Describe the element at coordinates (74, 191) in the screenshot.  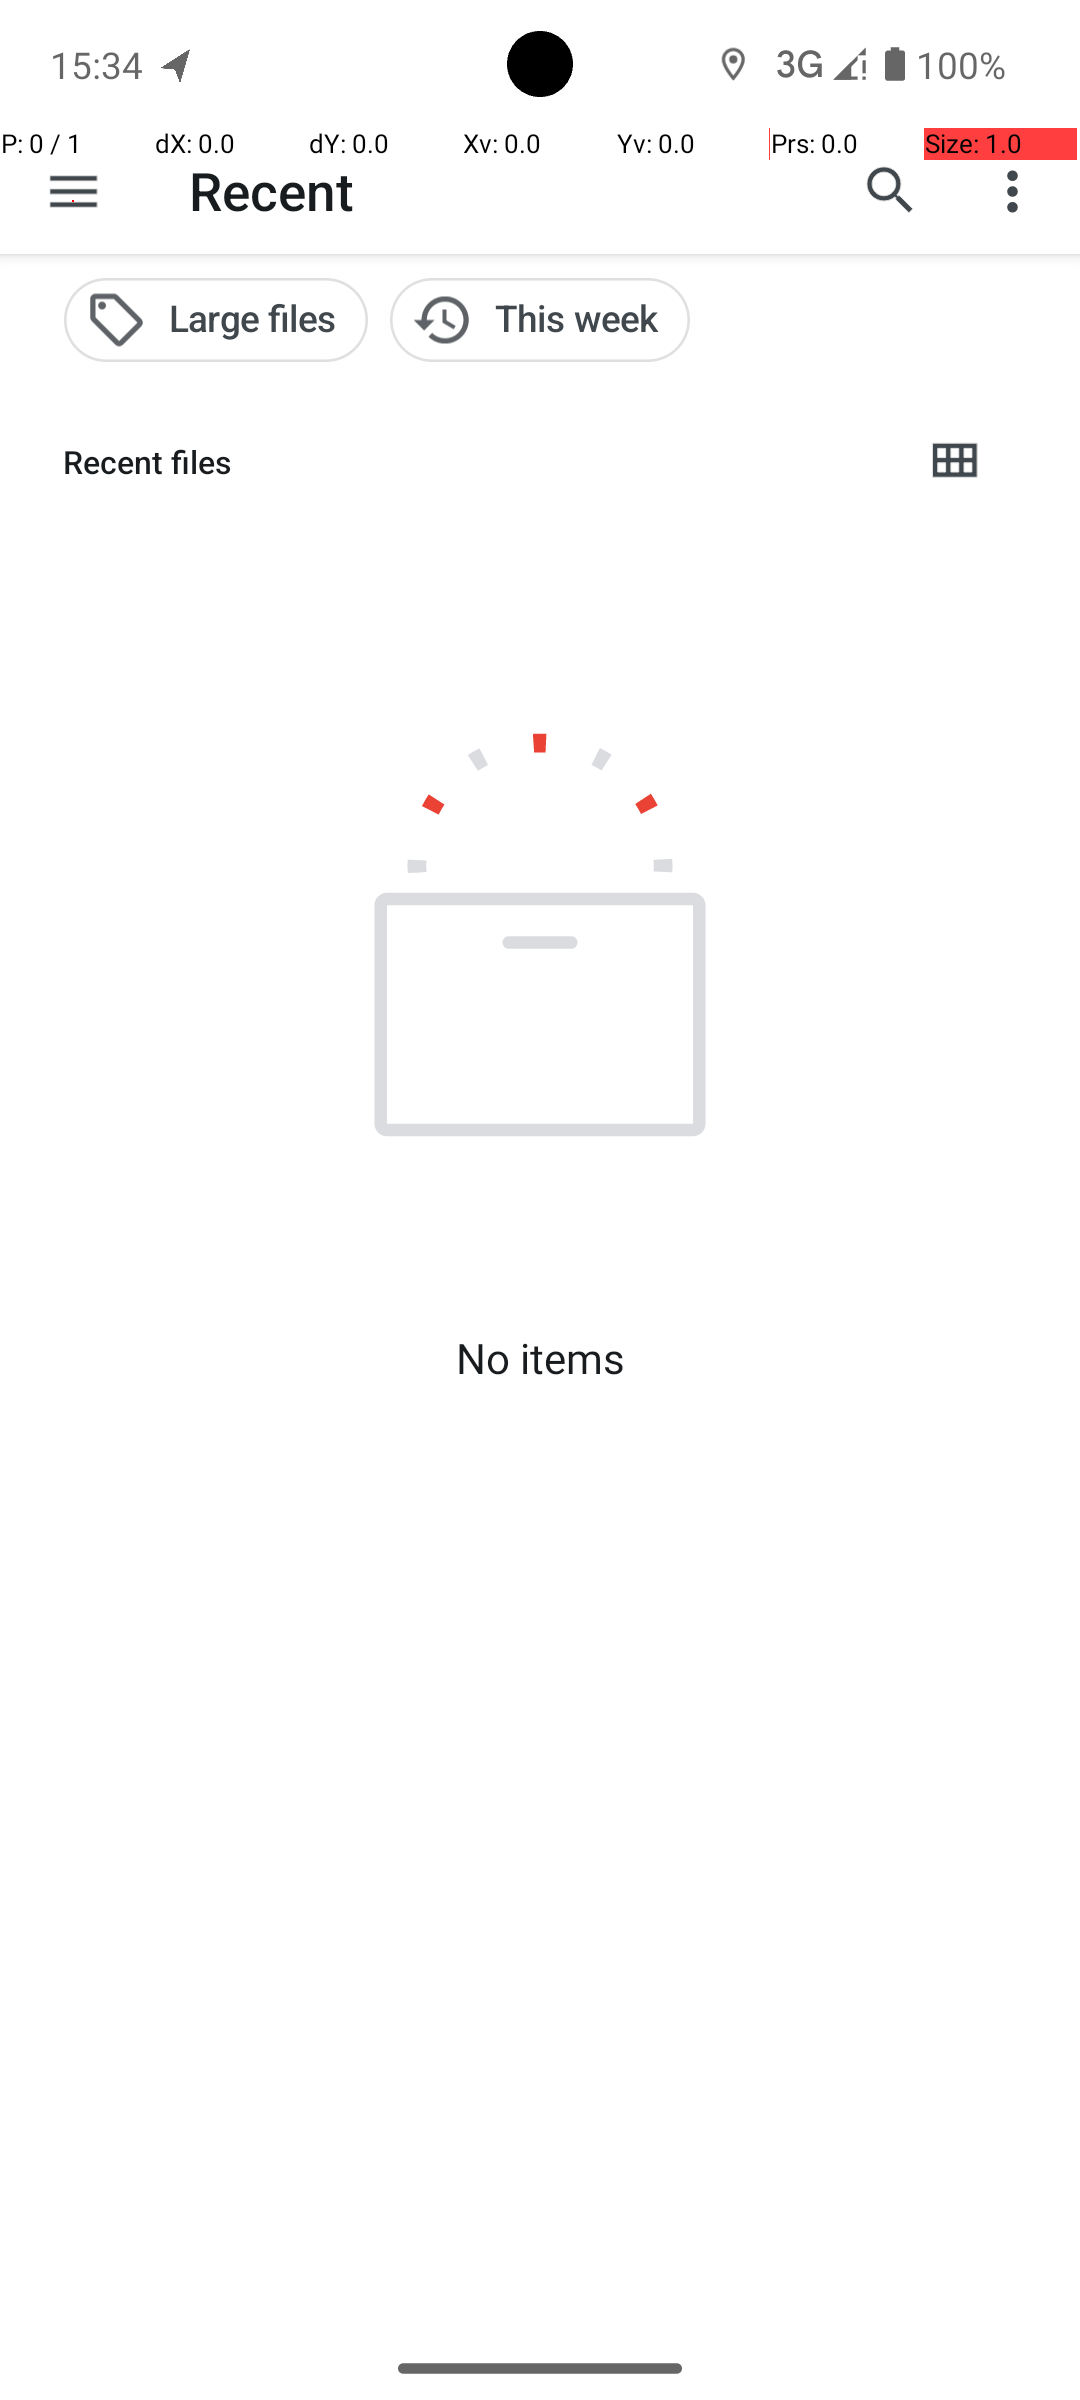
I see `Show roots` at that location.